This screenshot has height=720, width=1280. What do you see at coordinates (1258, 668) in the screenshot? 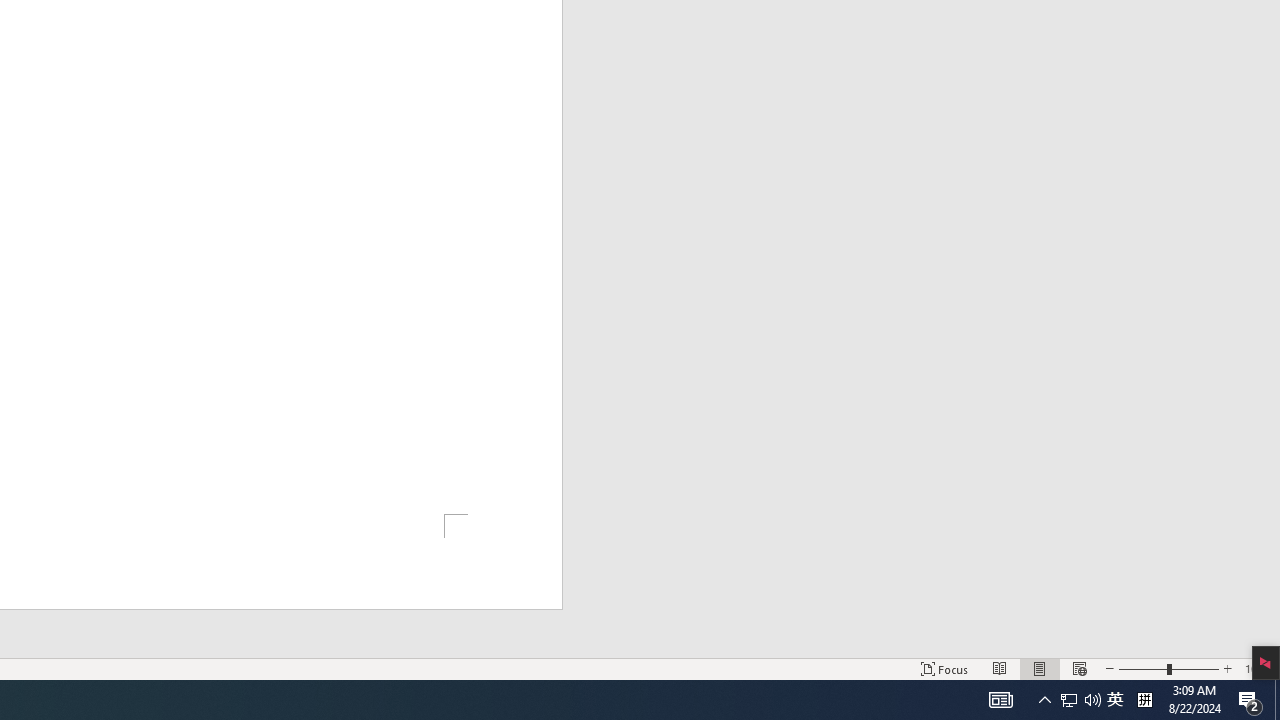
I see `Zoom 100%` at bounding box center [1258, 668].